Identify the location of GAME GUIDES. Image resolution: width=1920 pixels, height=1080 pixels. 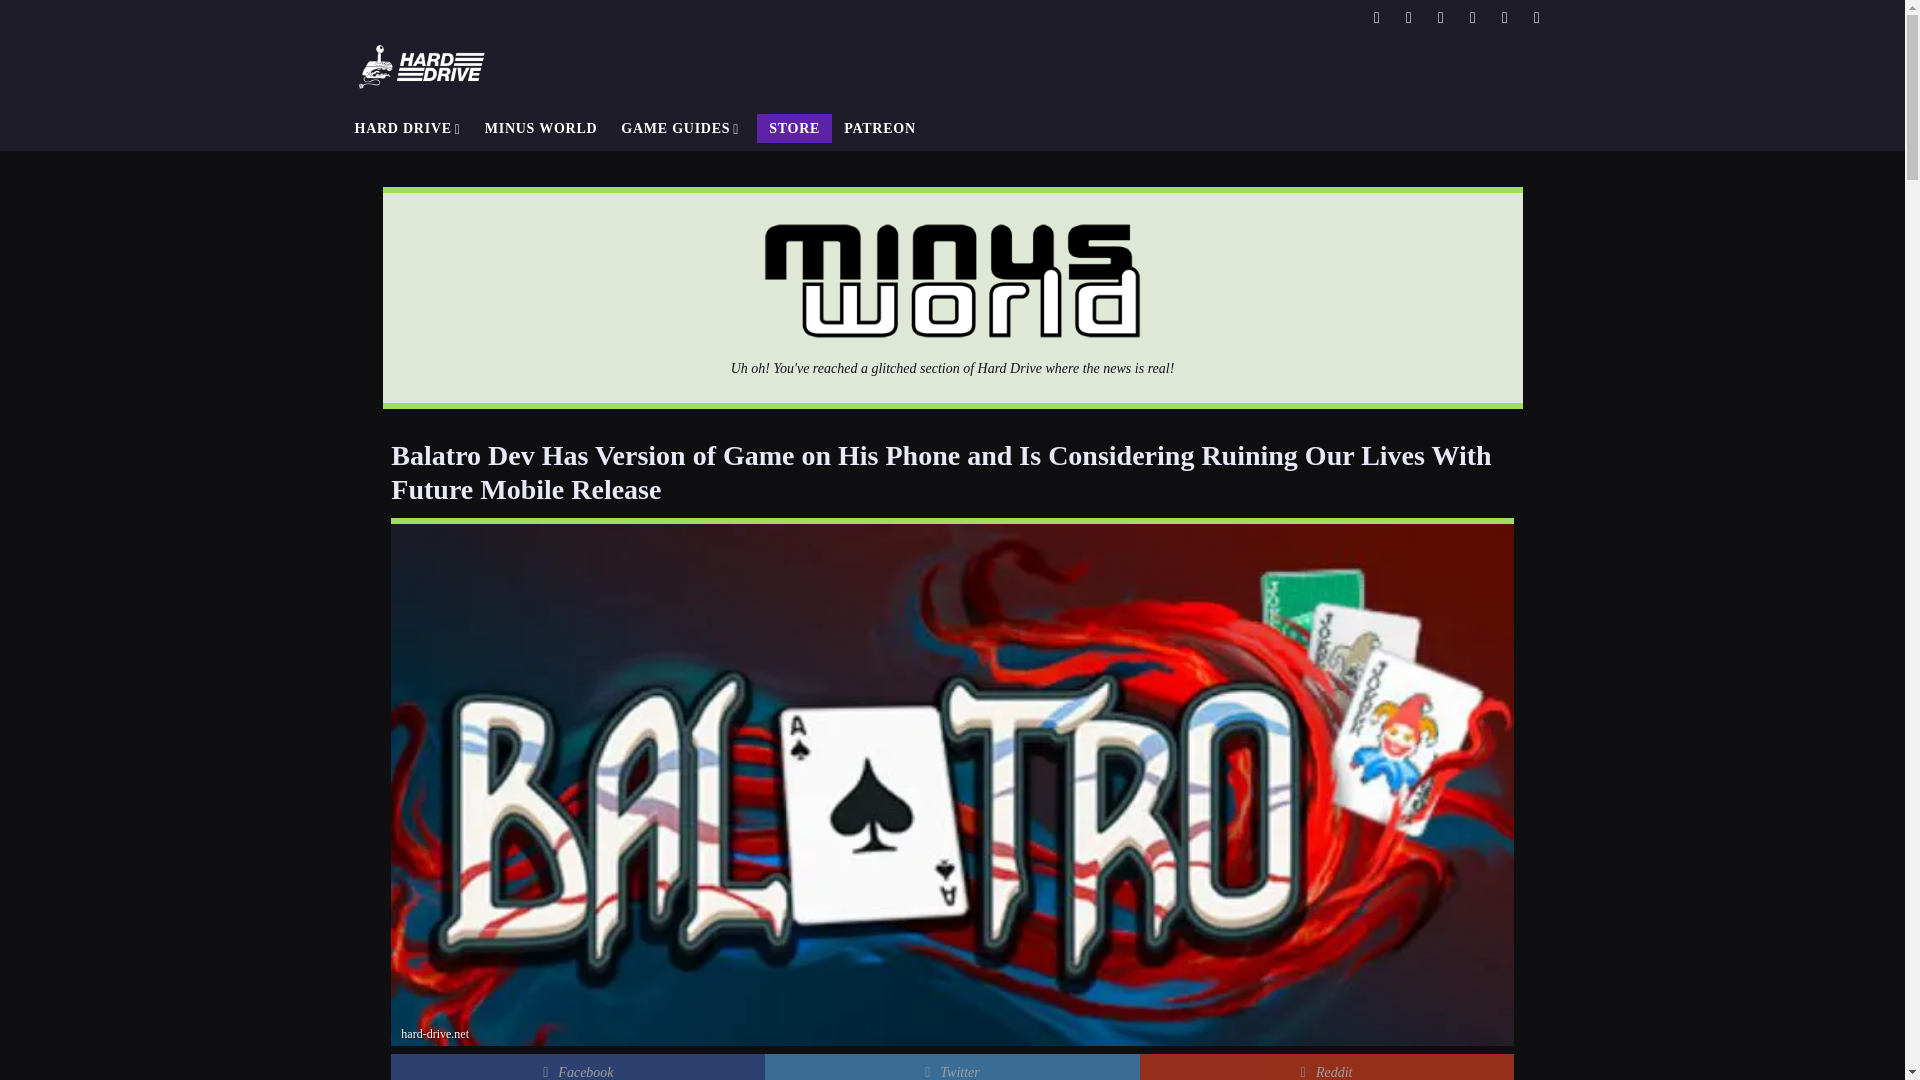
(679, 128).